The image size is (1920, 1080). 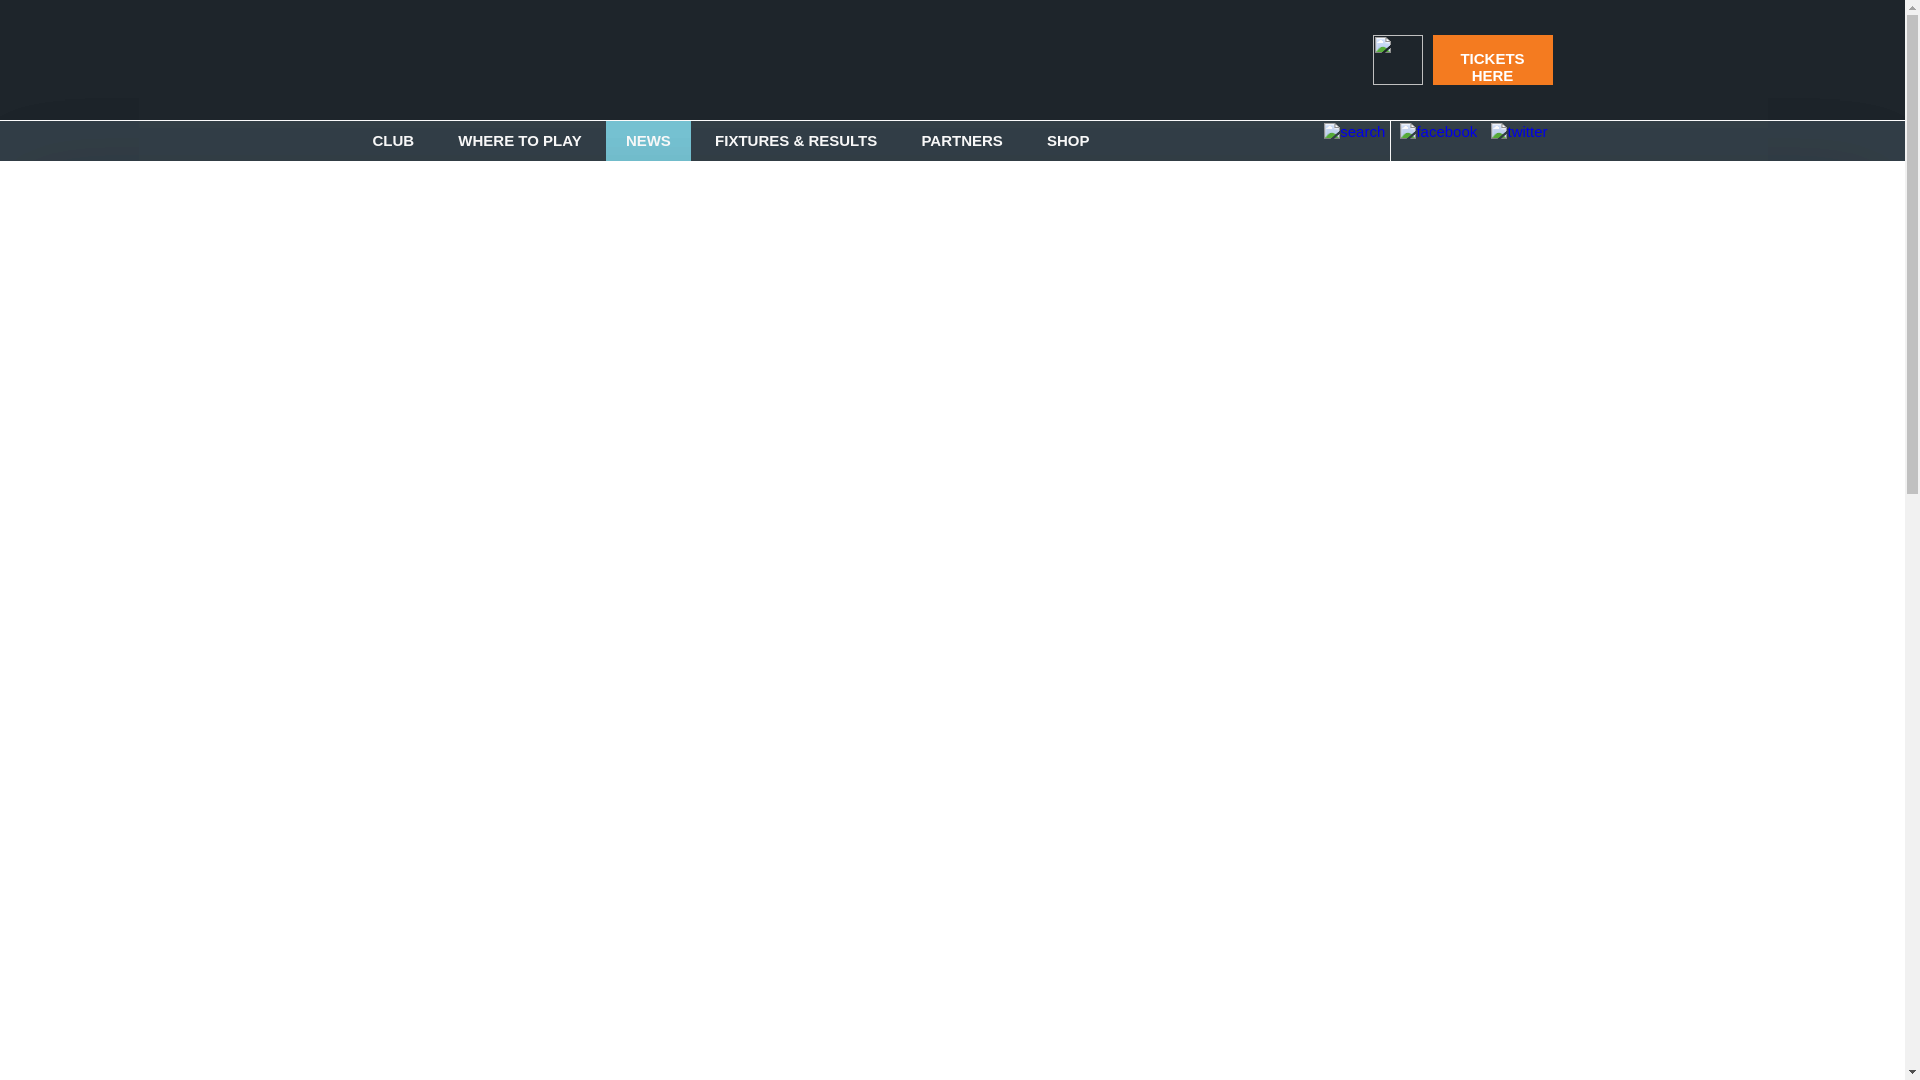 I want to click on 12-Week Coaching Course, so click(x=775, y=634).